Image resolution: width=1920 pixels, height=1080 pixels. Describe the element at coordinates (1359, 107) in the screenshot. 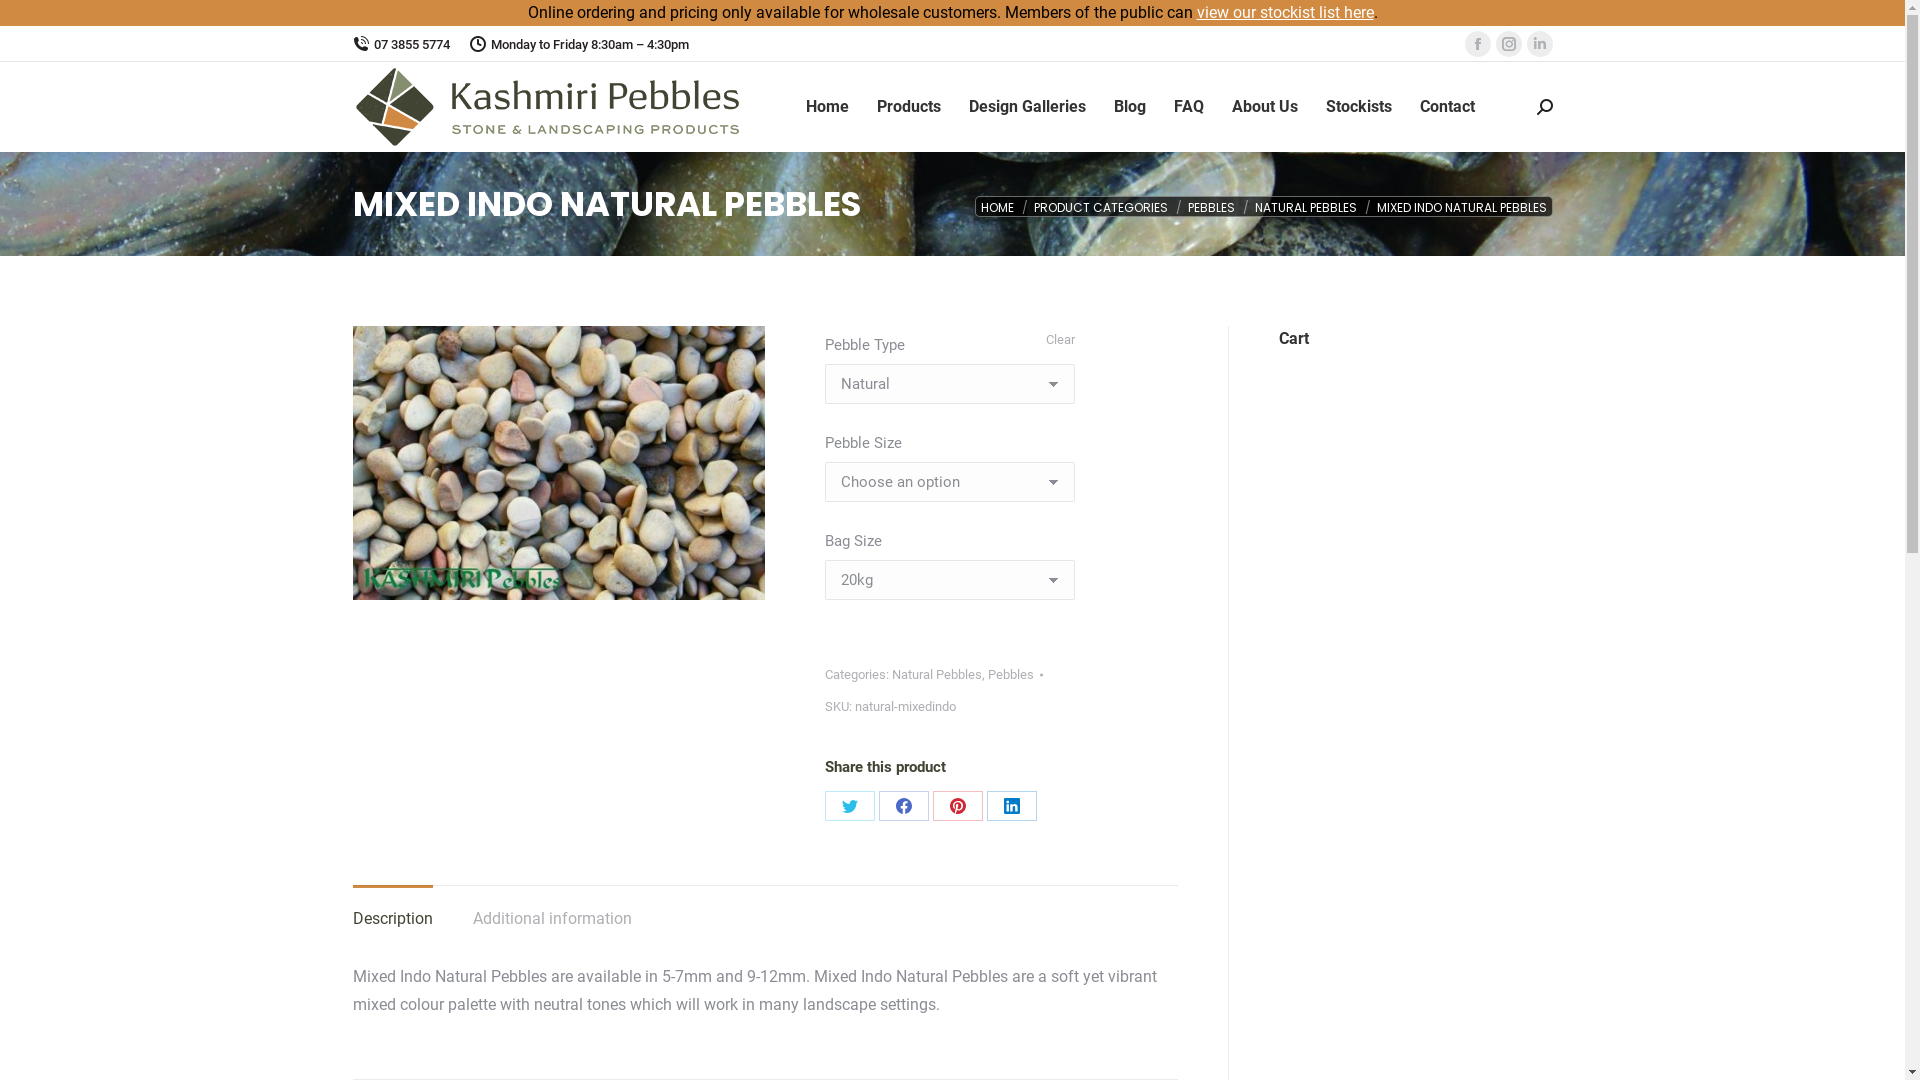

I see `Stockists` at that location.